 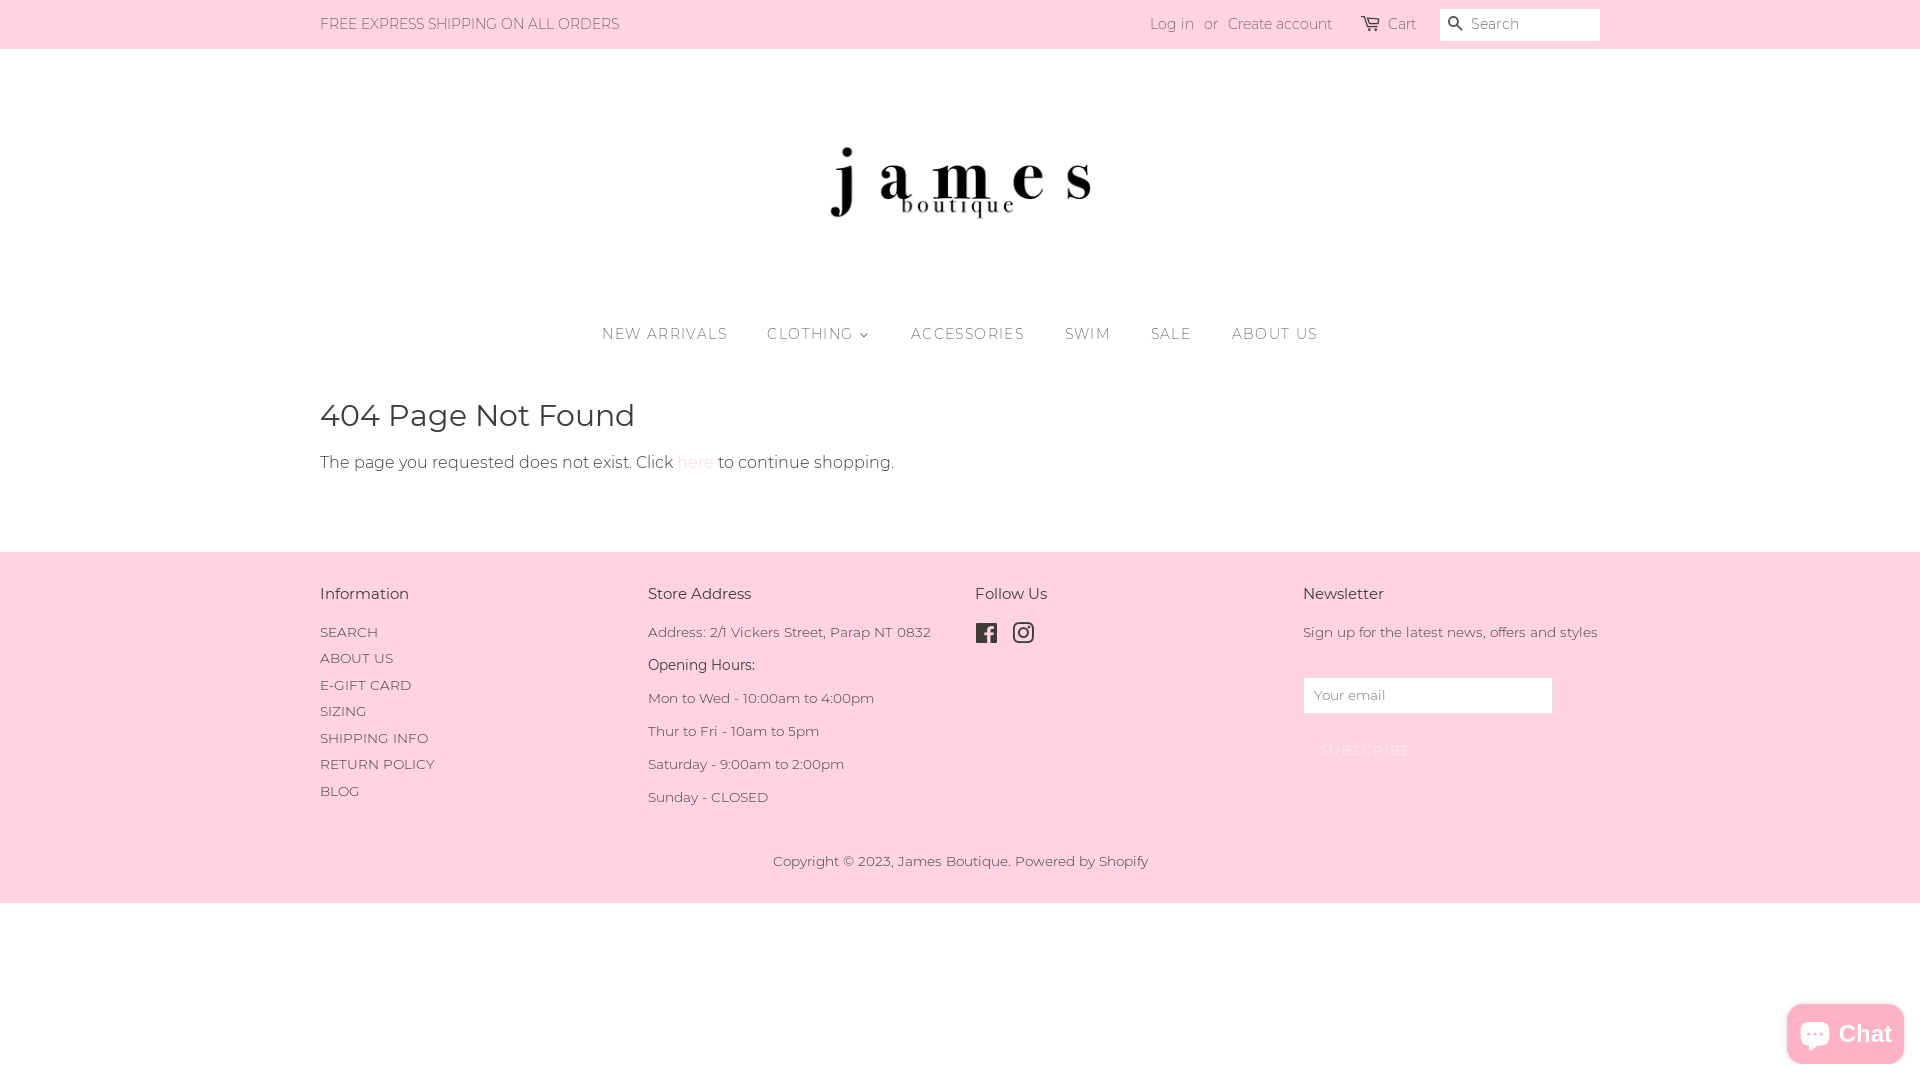 I want to click on SEARCH, so click(x=349, y=632).